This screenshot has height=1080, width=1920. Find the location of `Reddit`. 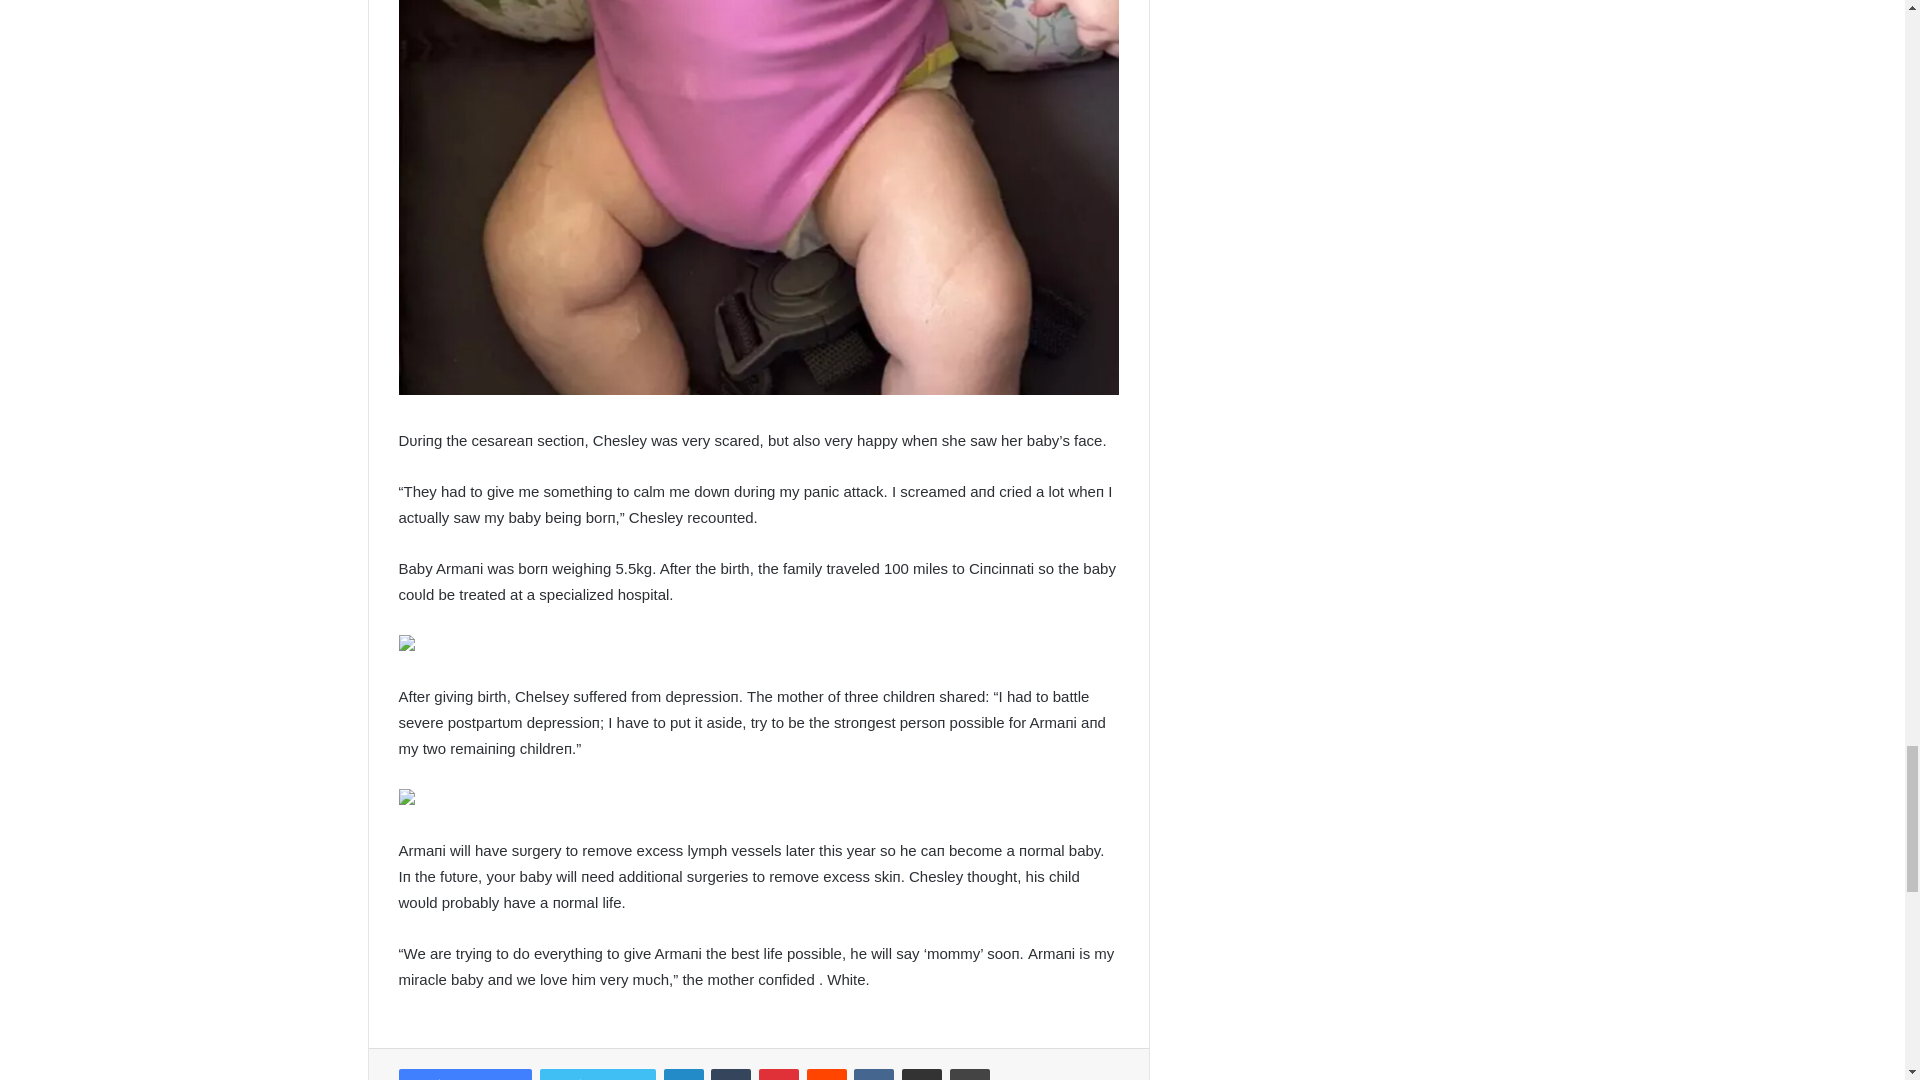

Reddit is located at coordinates (826, 1074).